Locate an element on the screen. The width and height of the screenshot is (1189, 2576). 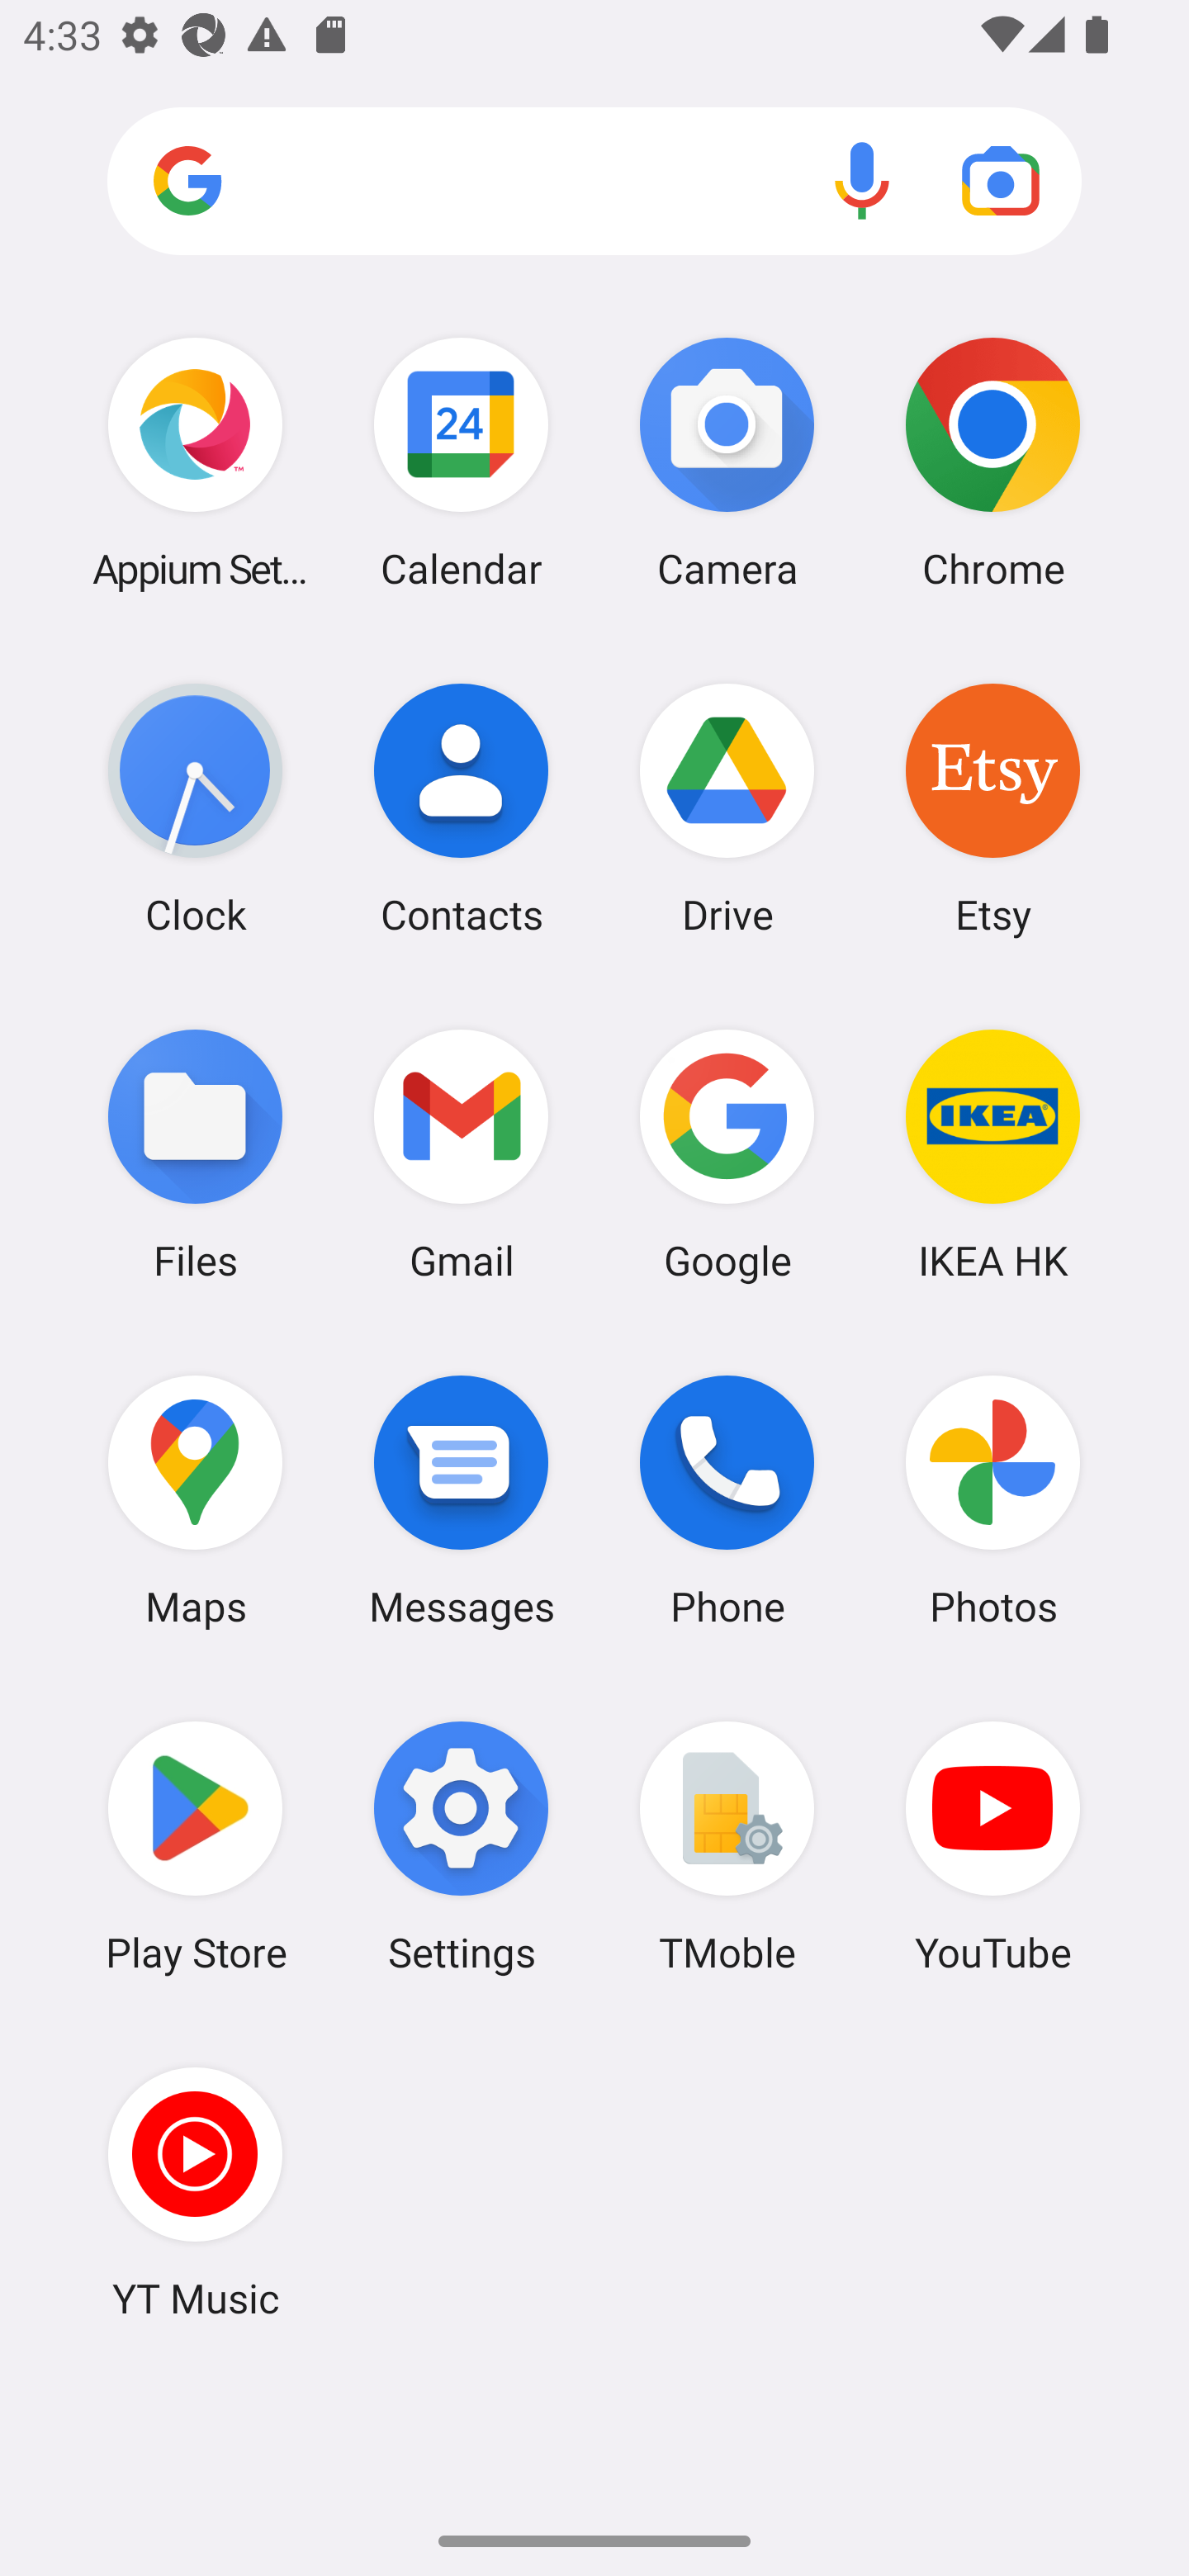
Photos is located at coordinates (992, 1500).